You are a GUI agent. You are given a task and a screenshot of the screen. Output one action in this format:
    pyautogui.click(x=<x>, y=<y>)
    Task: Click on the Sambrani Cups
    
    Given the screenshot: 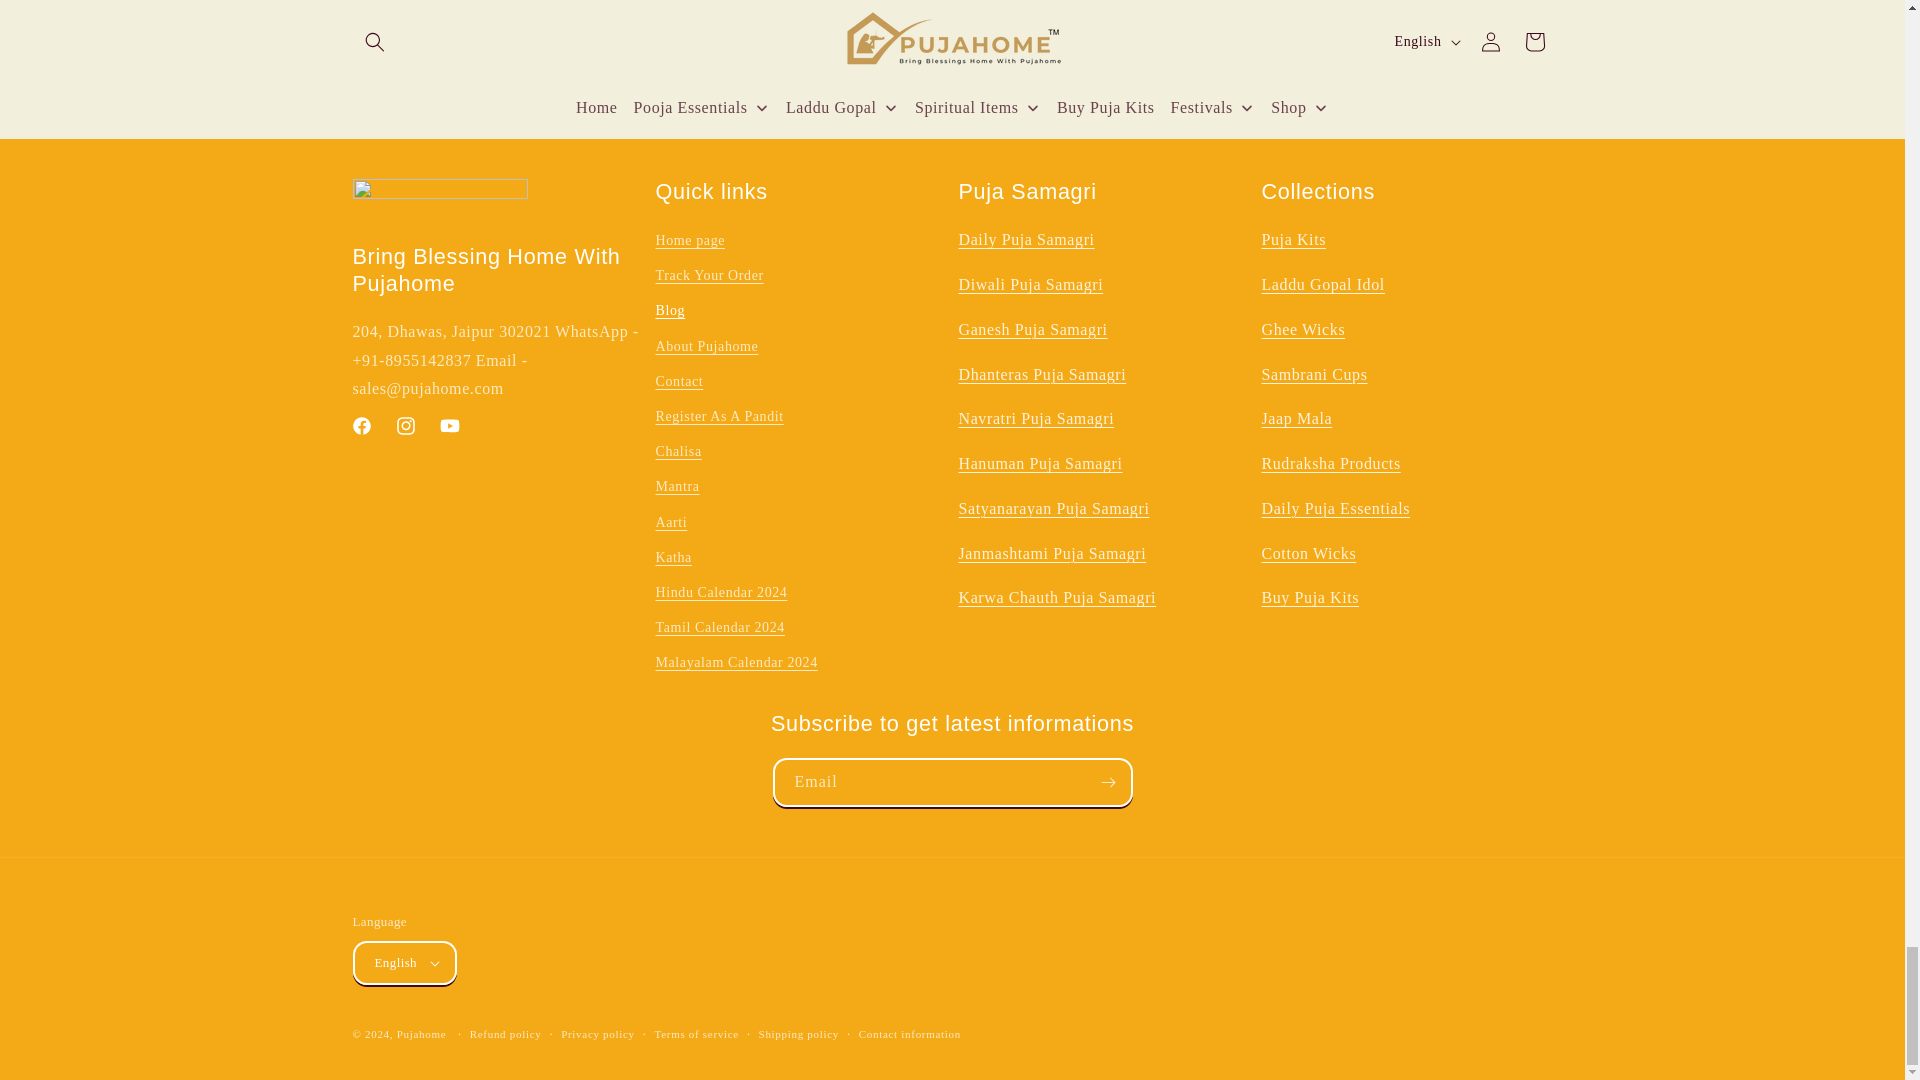 What is the action you would take?
    pyautogui.click(x=1314, y=374)
    